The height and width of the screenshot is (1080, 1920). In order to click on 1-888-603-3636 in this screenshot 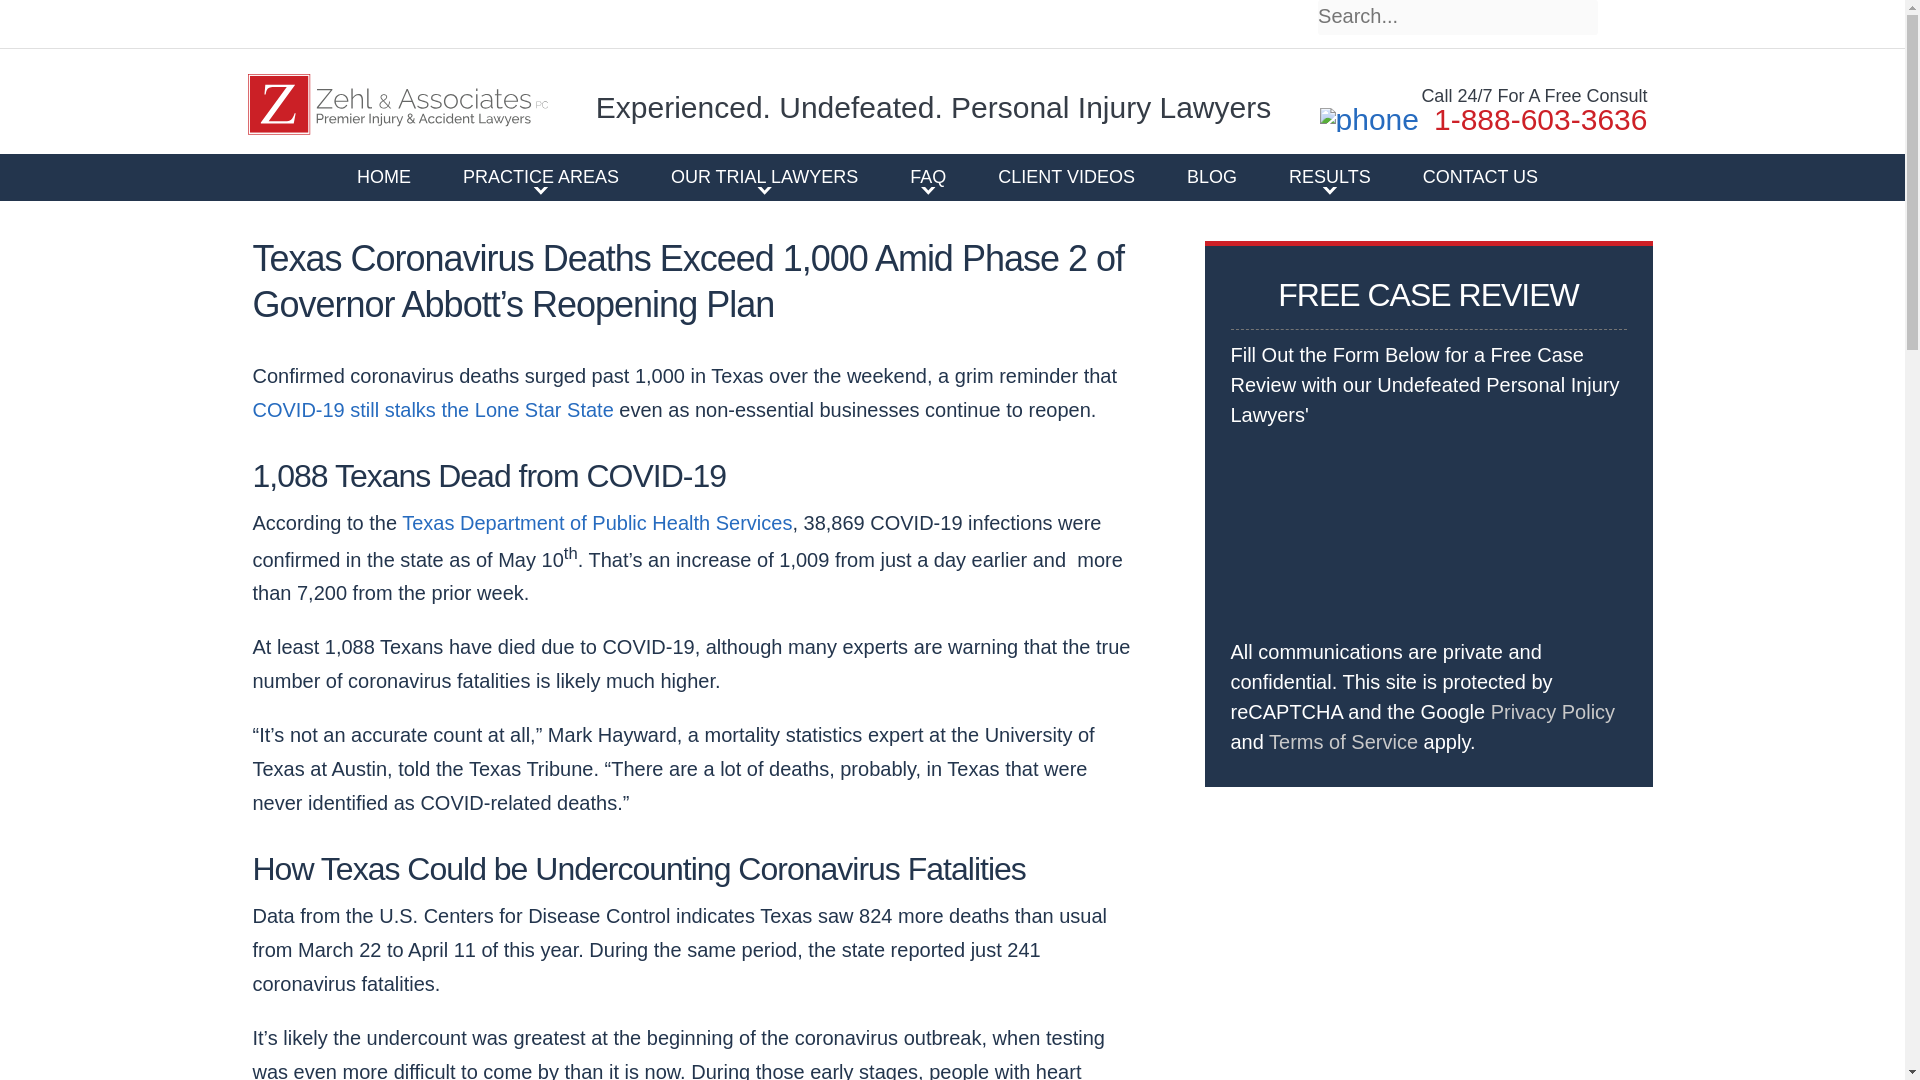, I will do `click(1484, 120)`.